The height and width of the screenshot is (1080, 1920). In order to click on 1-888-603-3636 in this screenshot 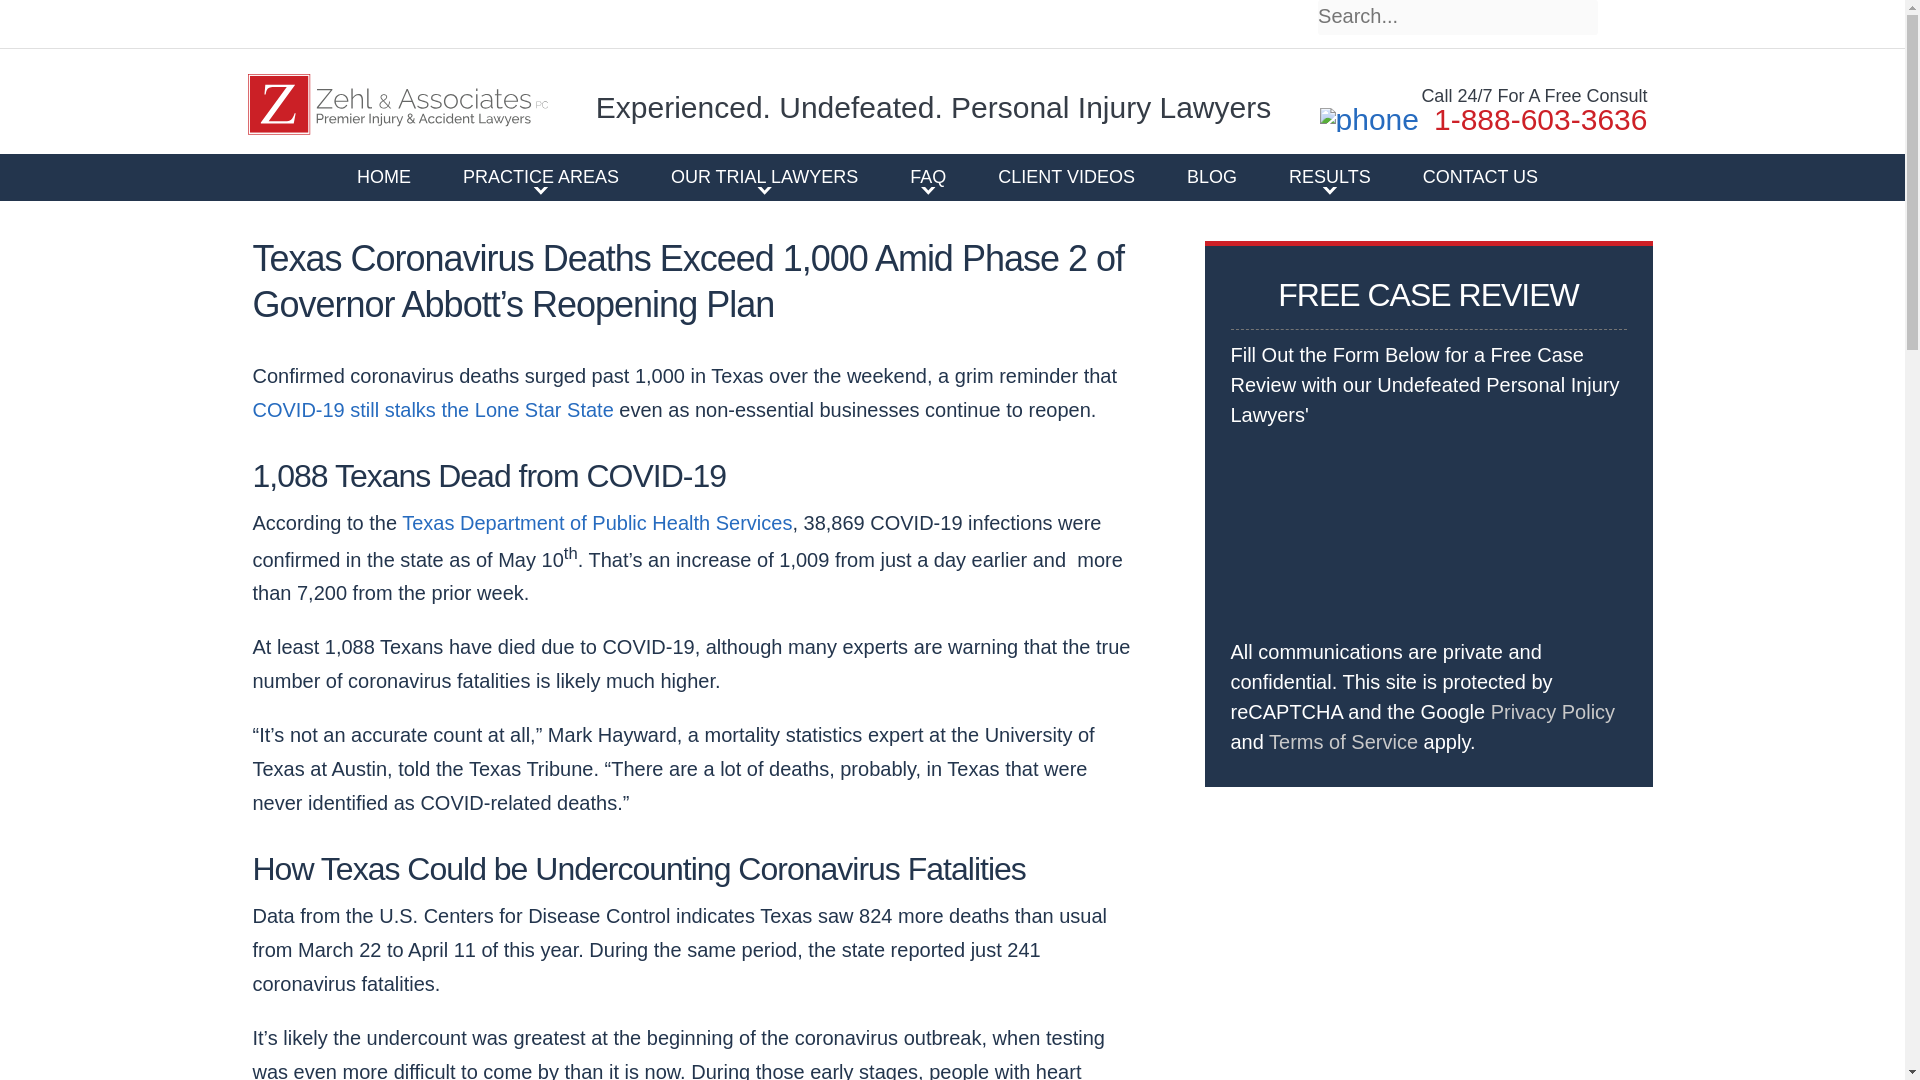, I will do `click(1484, 120)`.